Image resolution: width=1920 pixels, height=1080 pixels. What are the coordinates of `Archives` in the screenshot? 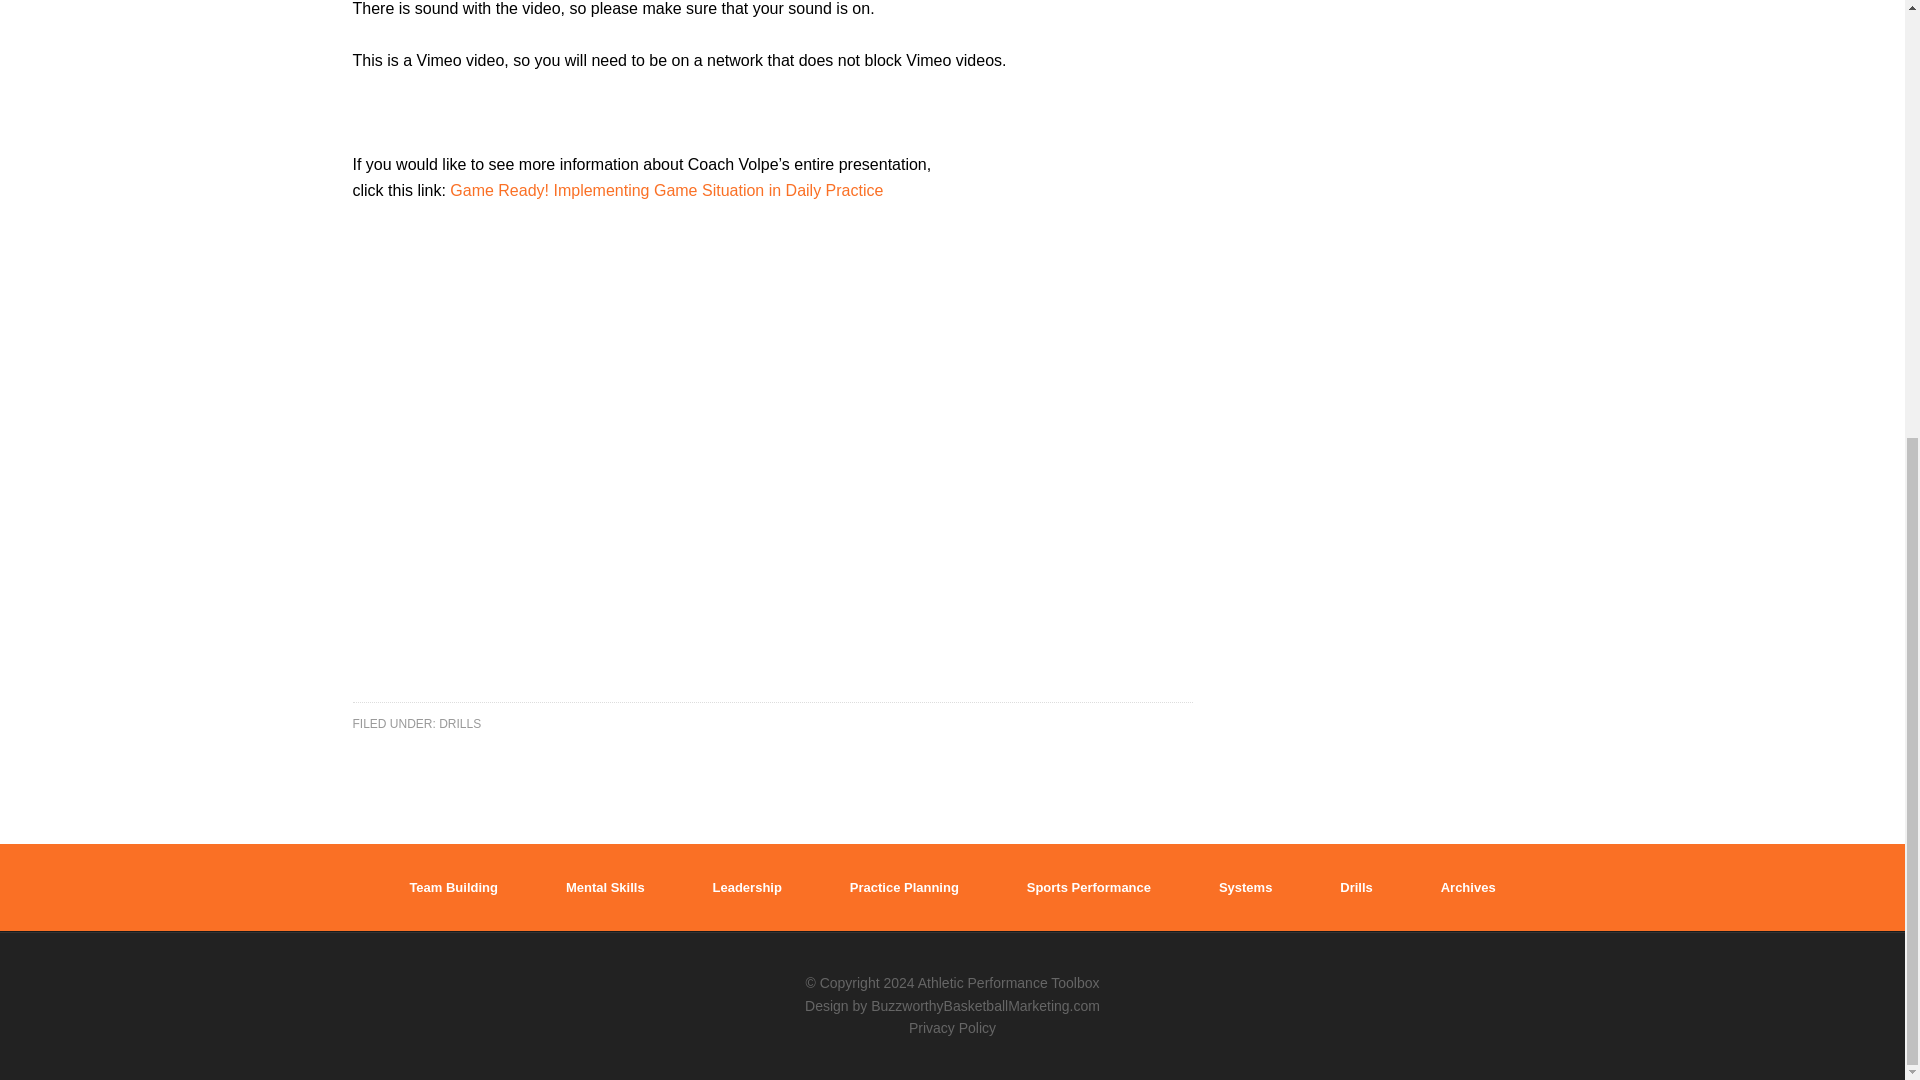 It's located at (1468, 888).